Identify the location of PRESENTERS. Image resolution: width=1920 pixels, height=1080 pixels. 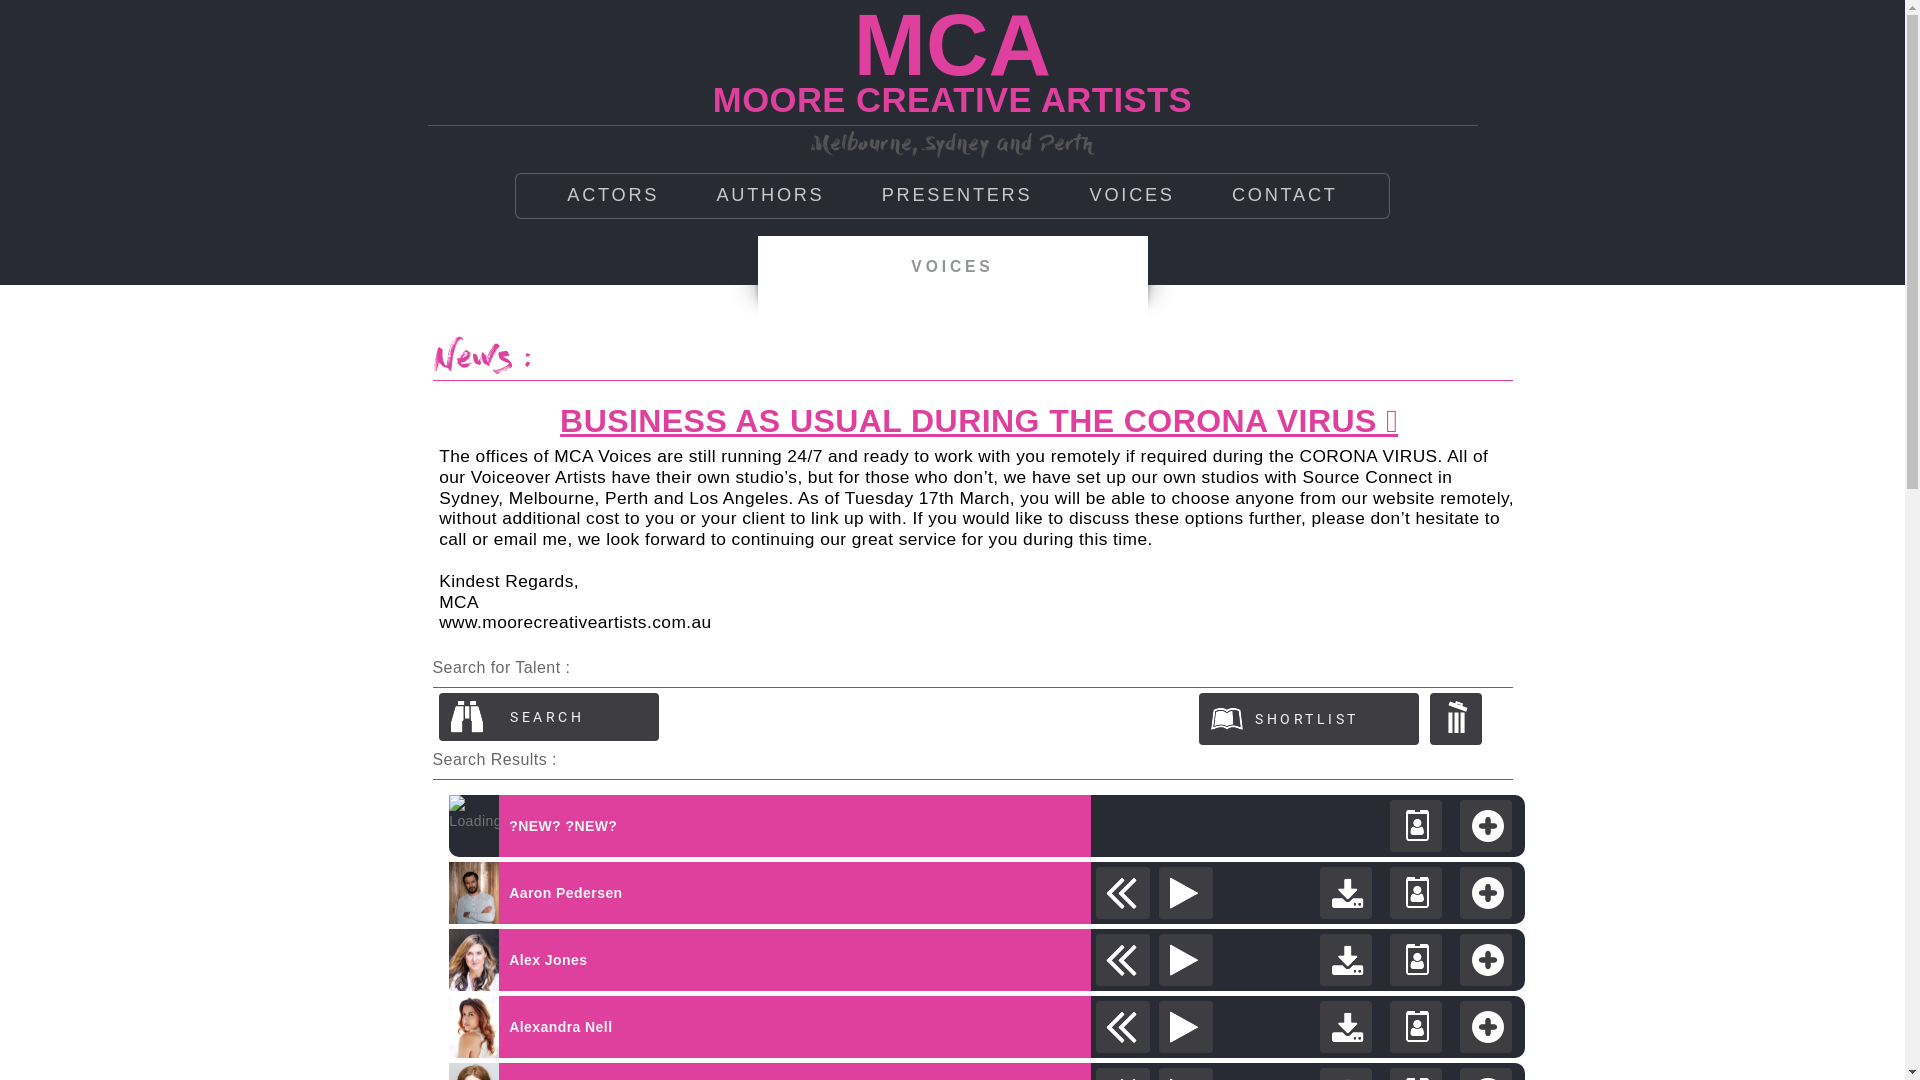
(958, 196).